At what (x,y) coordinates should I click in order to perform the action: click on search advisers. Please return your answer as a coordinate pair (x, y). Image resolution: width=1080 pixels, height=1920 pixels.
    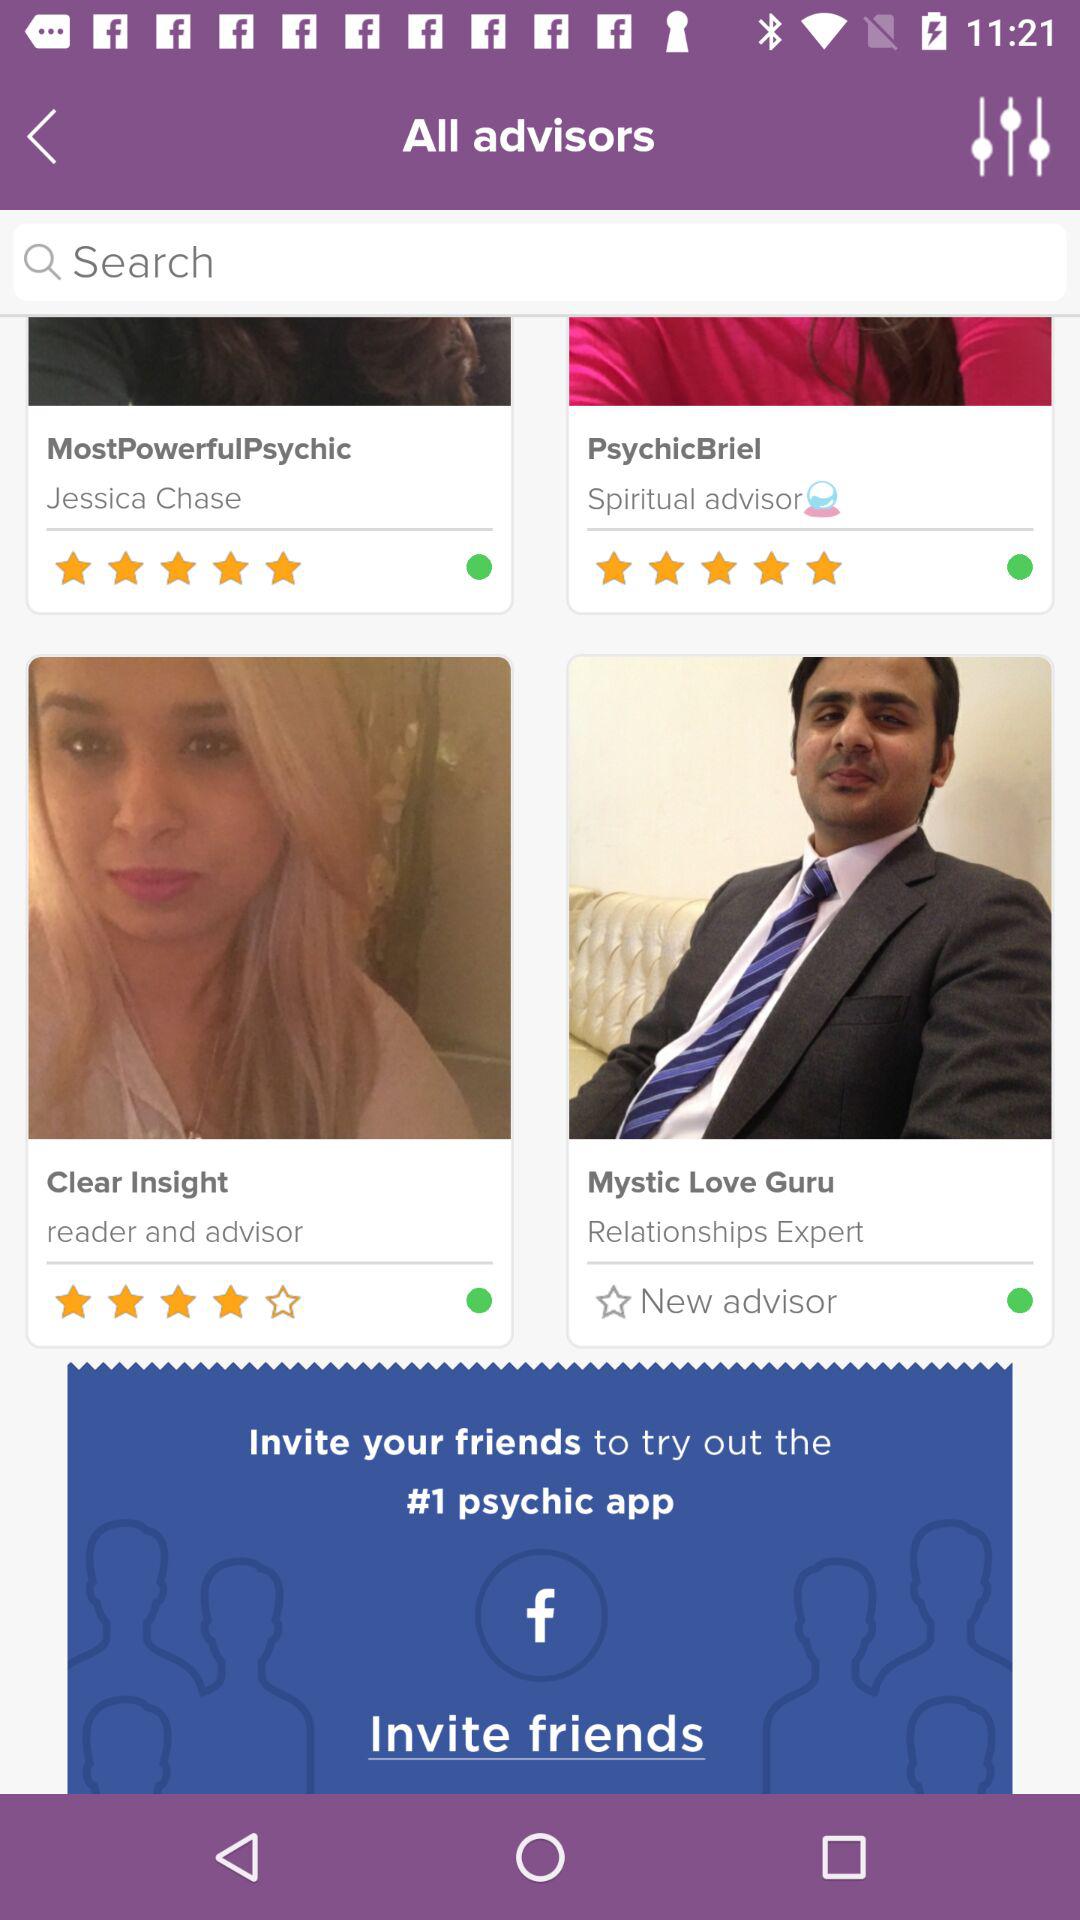
    Looking at the image, I should click on (540, 262).